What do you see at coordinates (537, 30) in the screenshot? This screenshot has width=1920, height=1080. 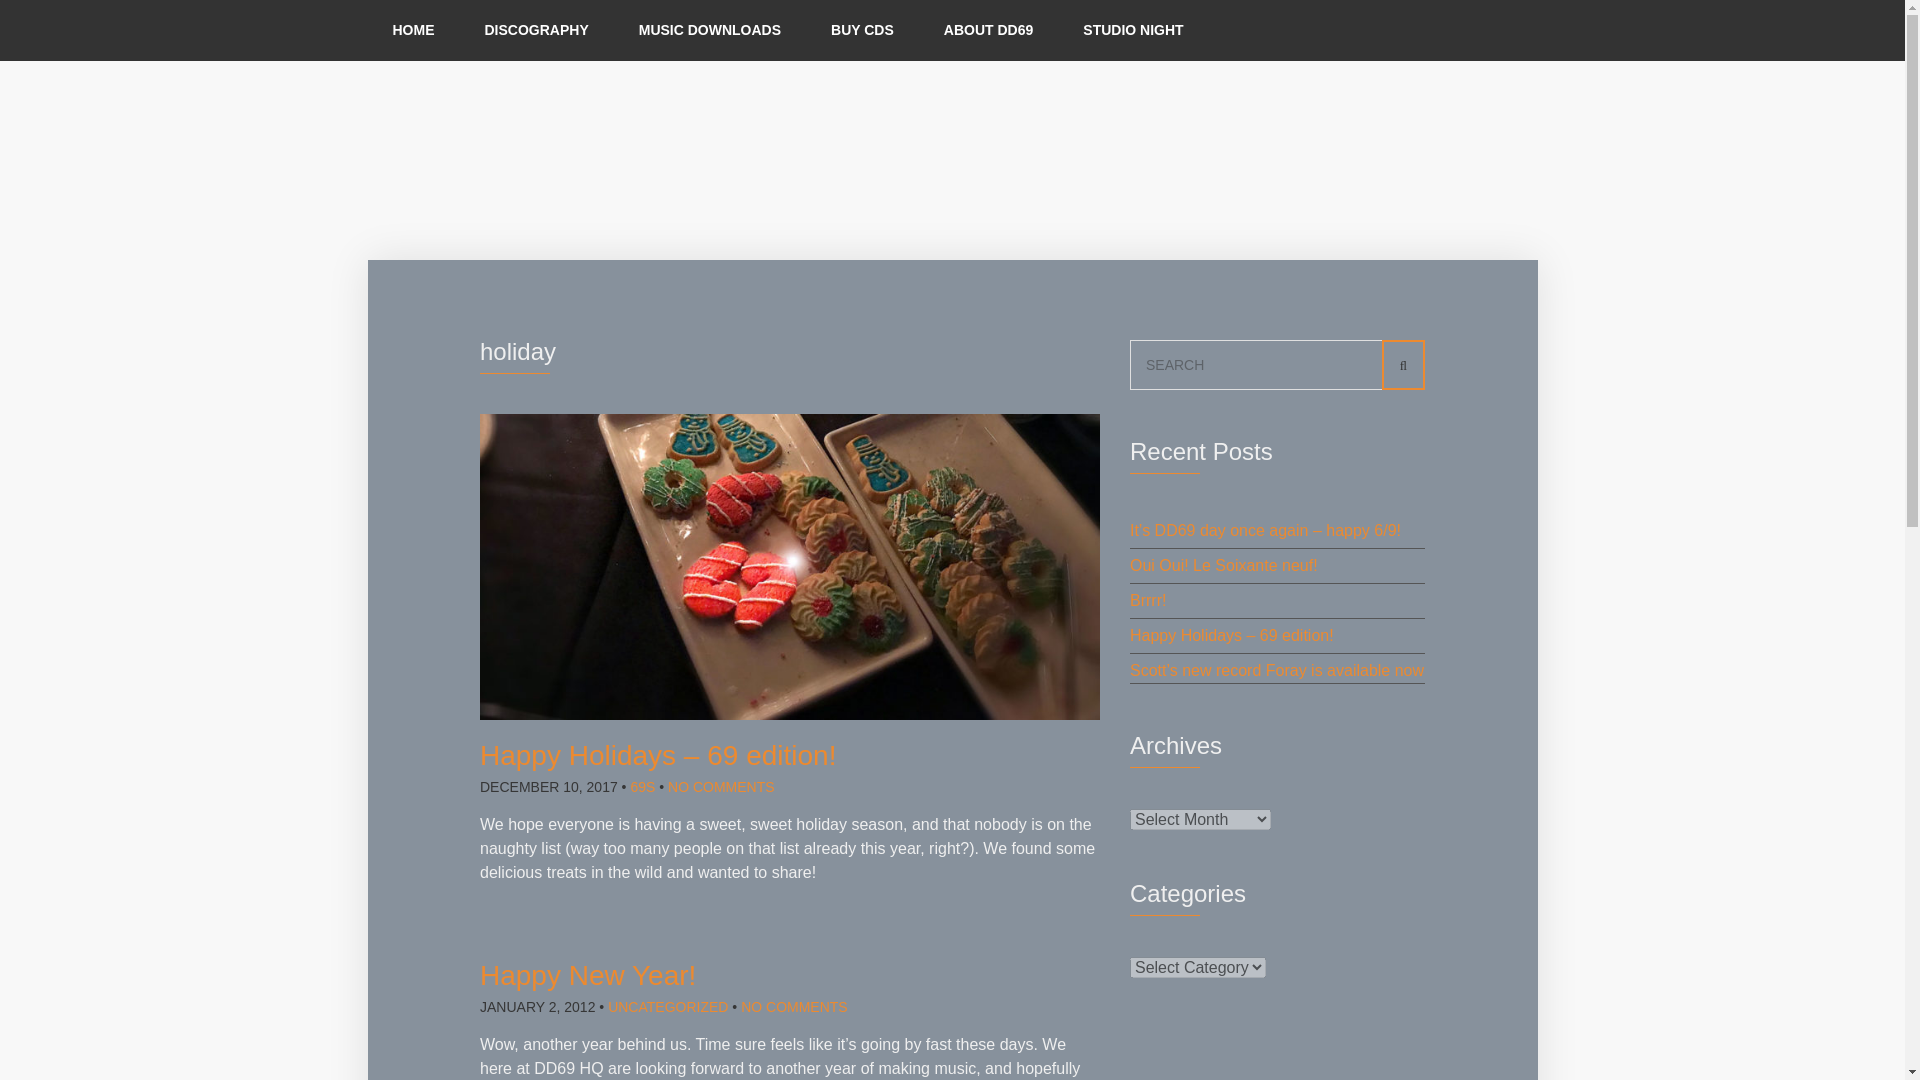 I see `DISCOGRAPHY` at bounding box center [537, 30].